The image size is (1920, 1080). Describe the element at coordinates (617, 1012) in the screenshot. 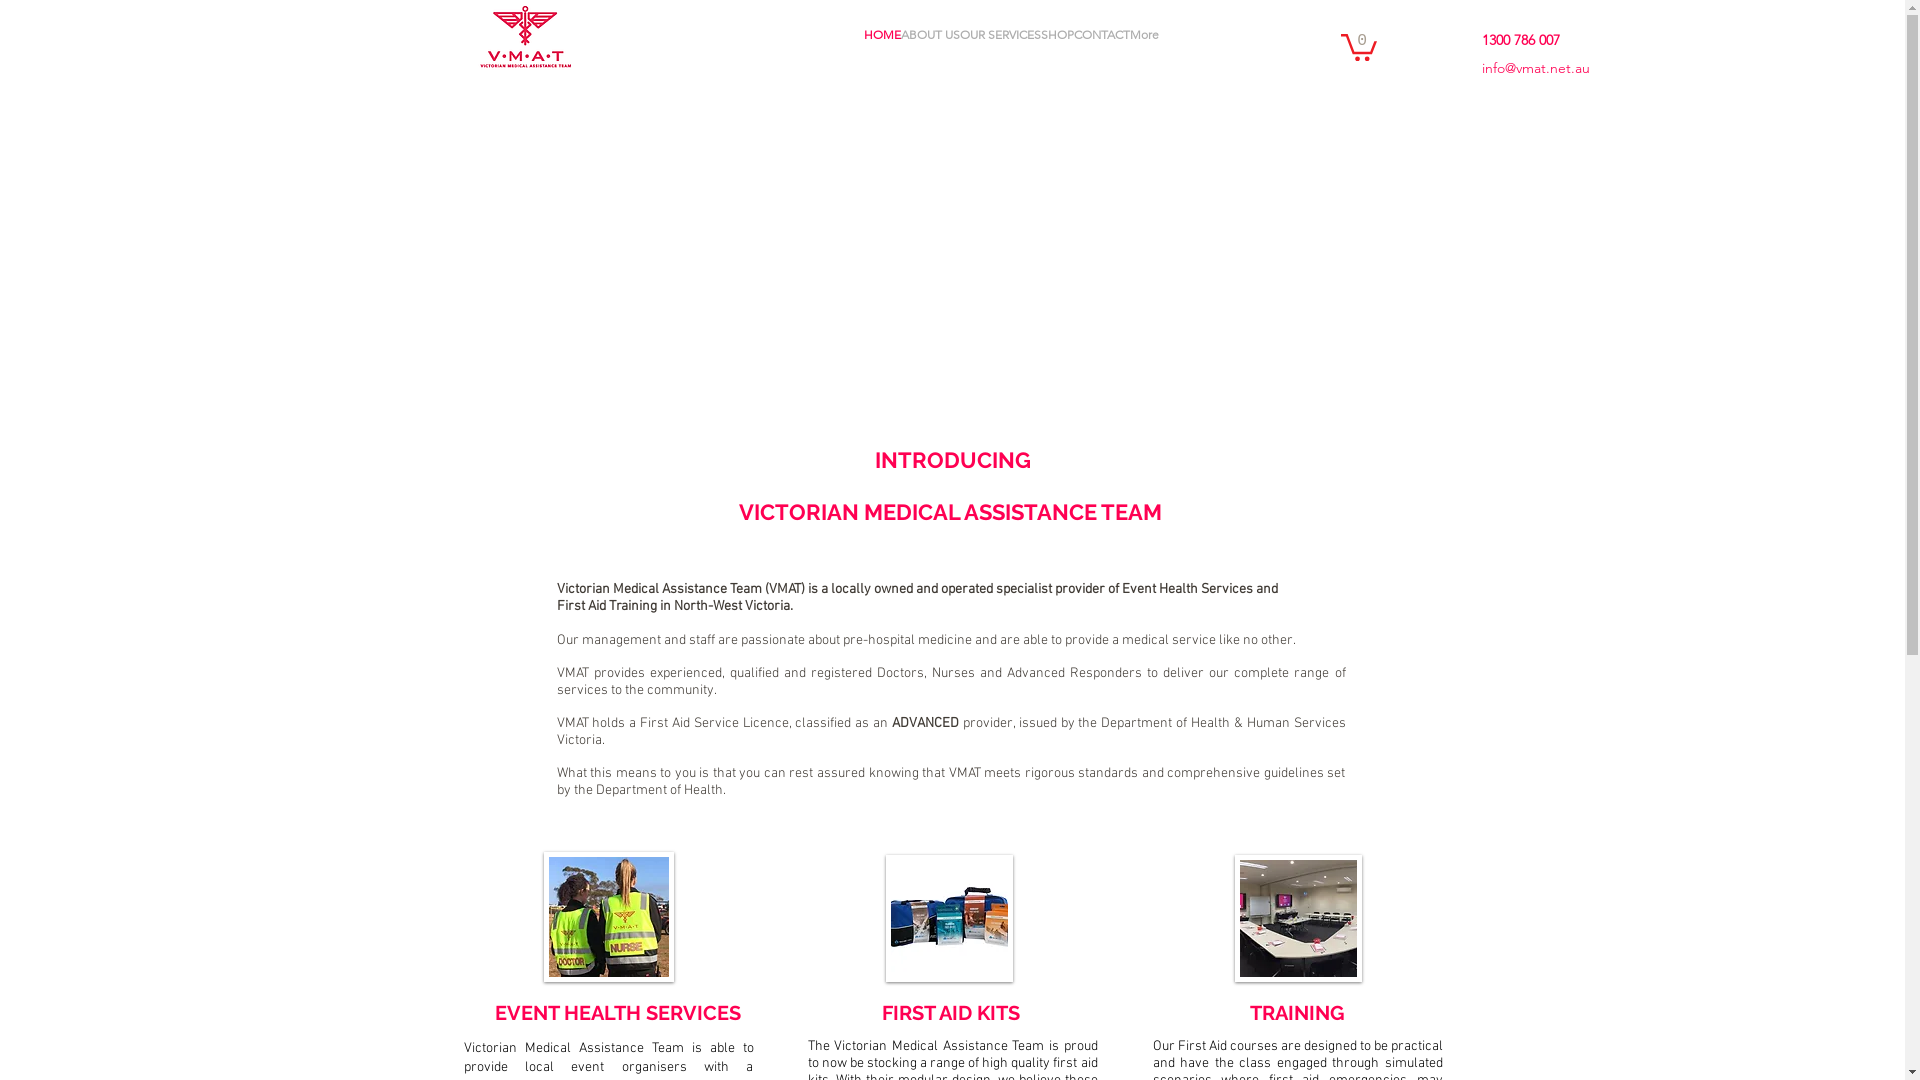

I see `EVENT HEALTH SERVICES` at that location.